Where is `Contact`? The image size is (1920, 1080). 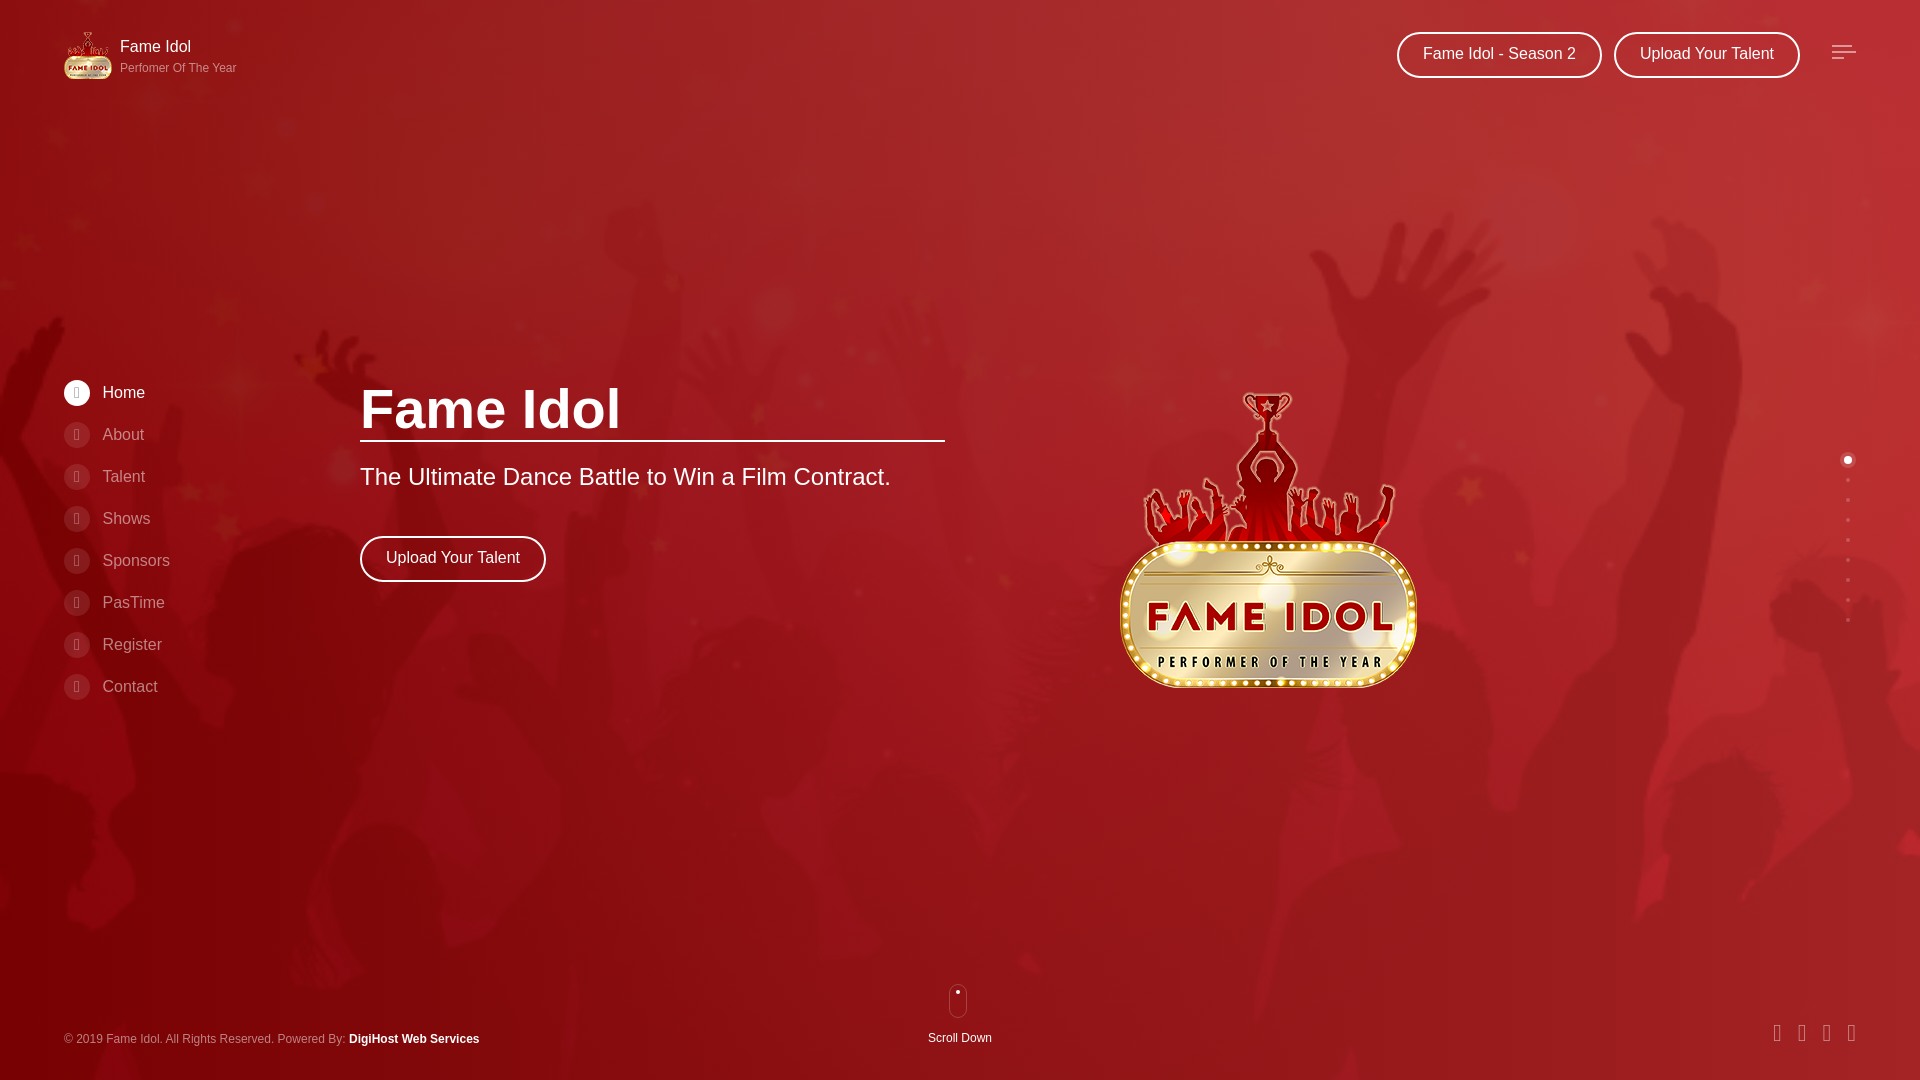 Contact is located at coordinates (1707, 54).